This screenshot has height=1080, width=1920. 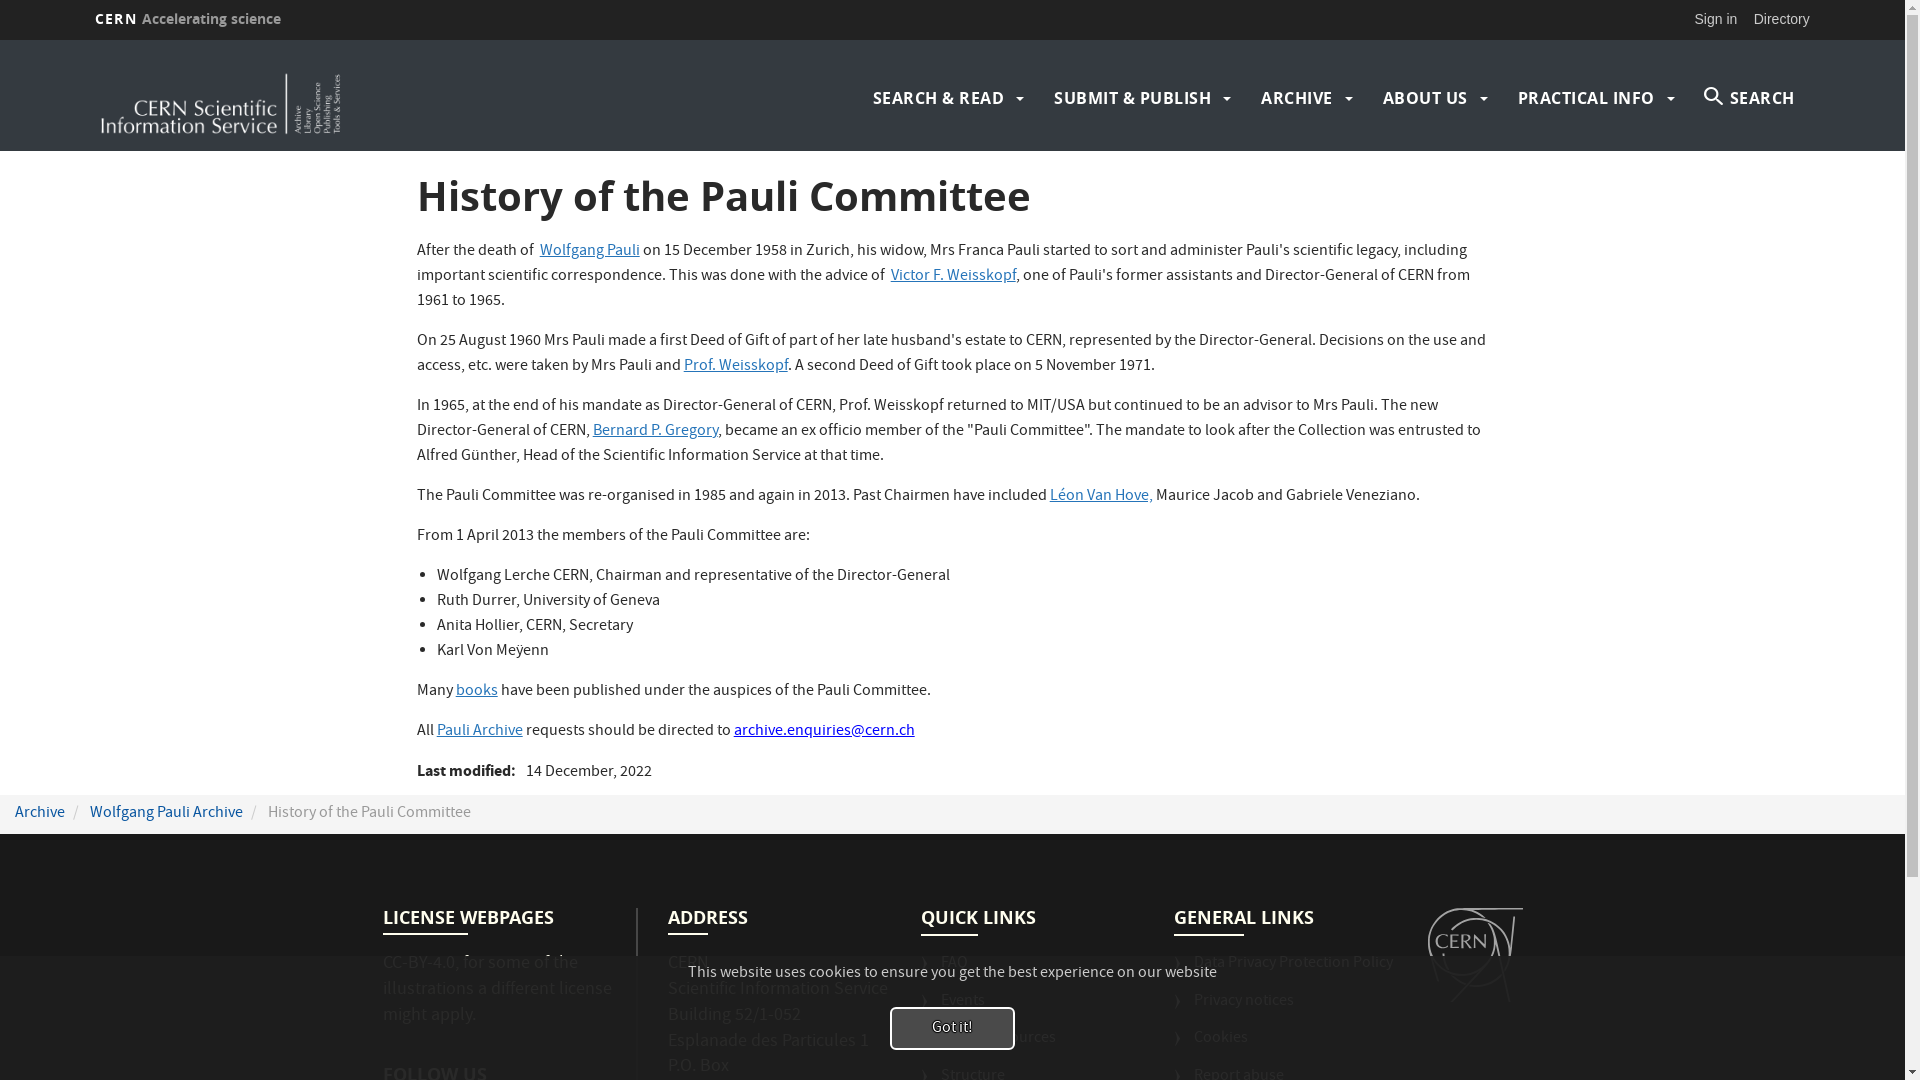 What do you see at coordinates (590, 252) in the screenshot?
I see `Wolfgang Pauli` at bounding box center [590, 252].